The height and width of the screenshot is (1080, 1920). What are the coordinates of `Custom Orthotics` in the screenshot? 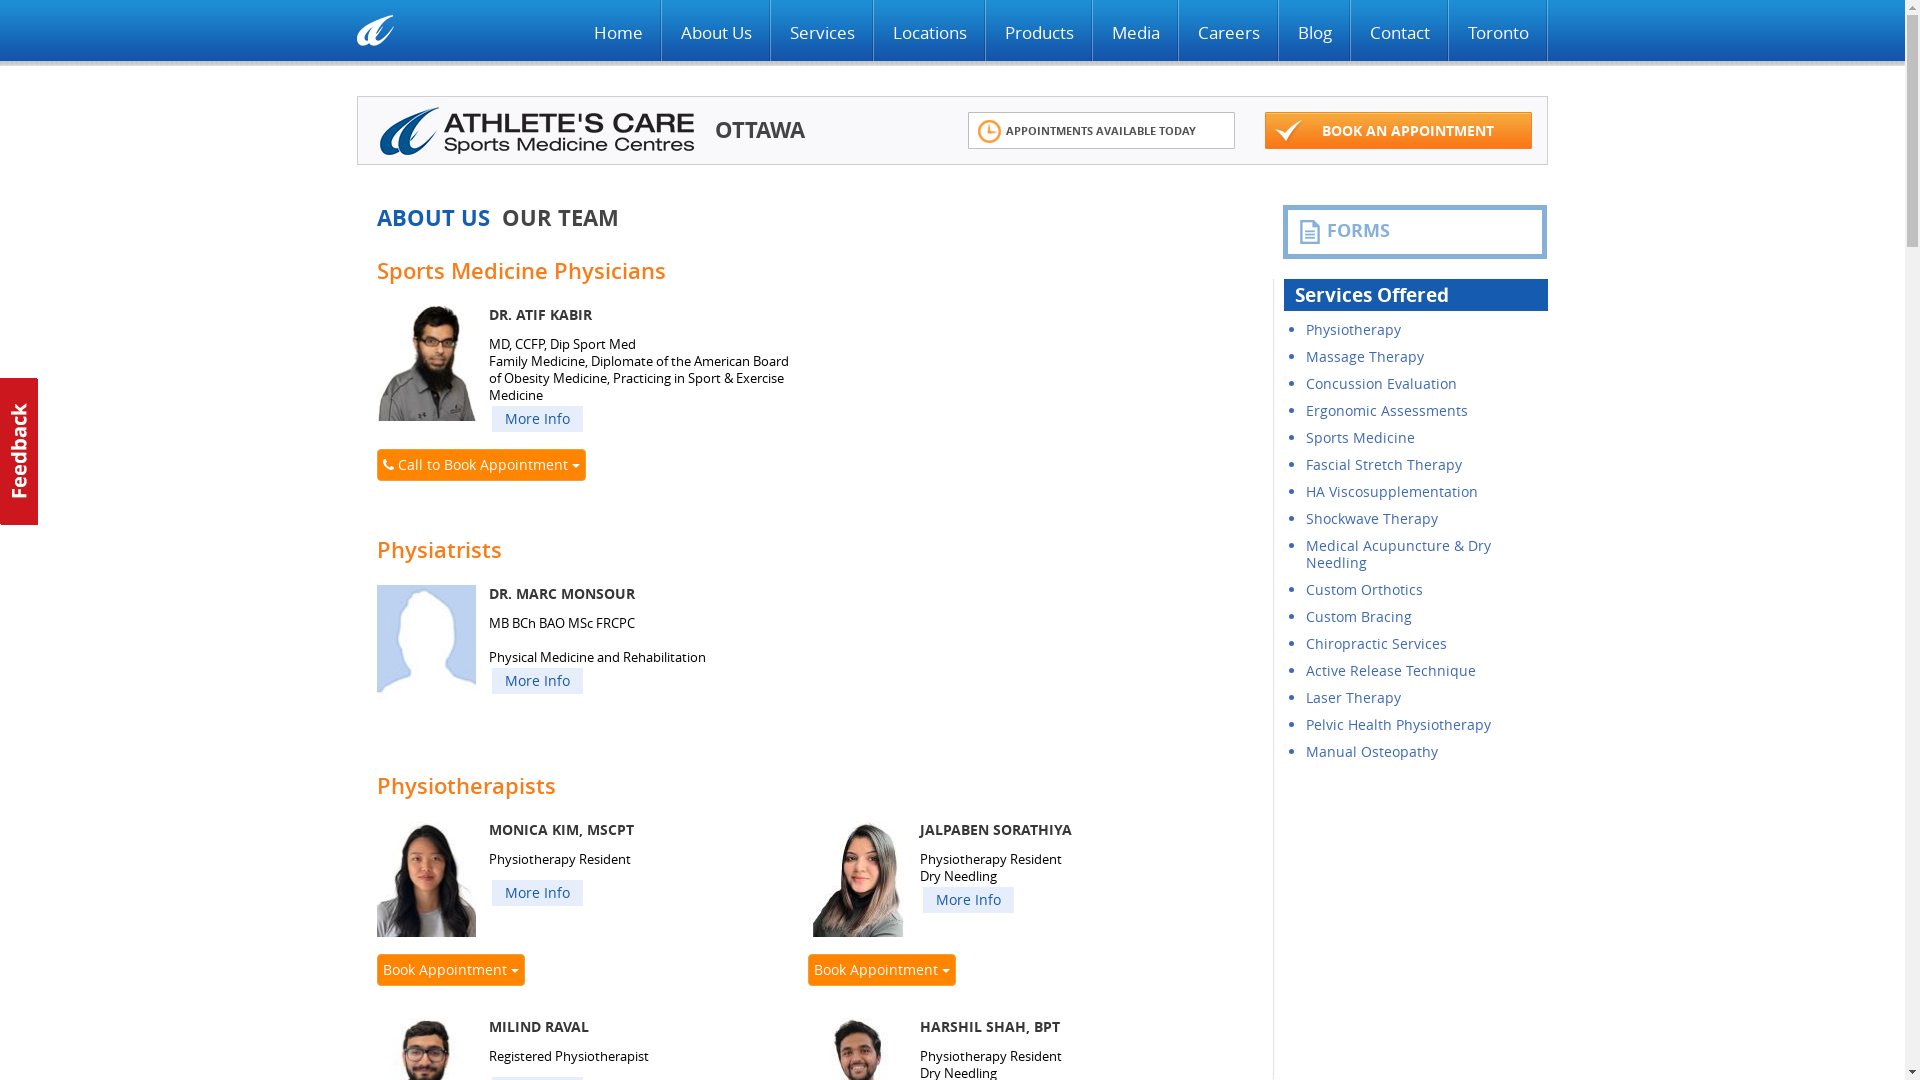 It's located at (1364, 590).